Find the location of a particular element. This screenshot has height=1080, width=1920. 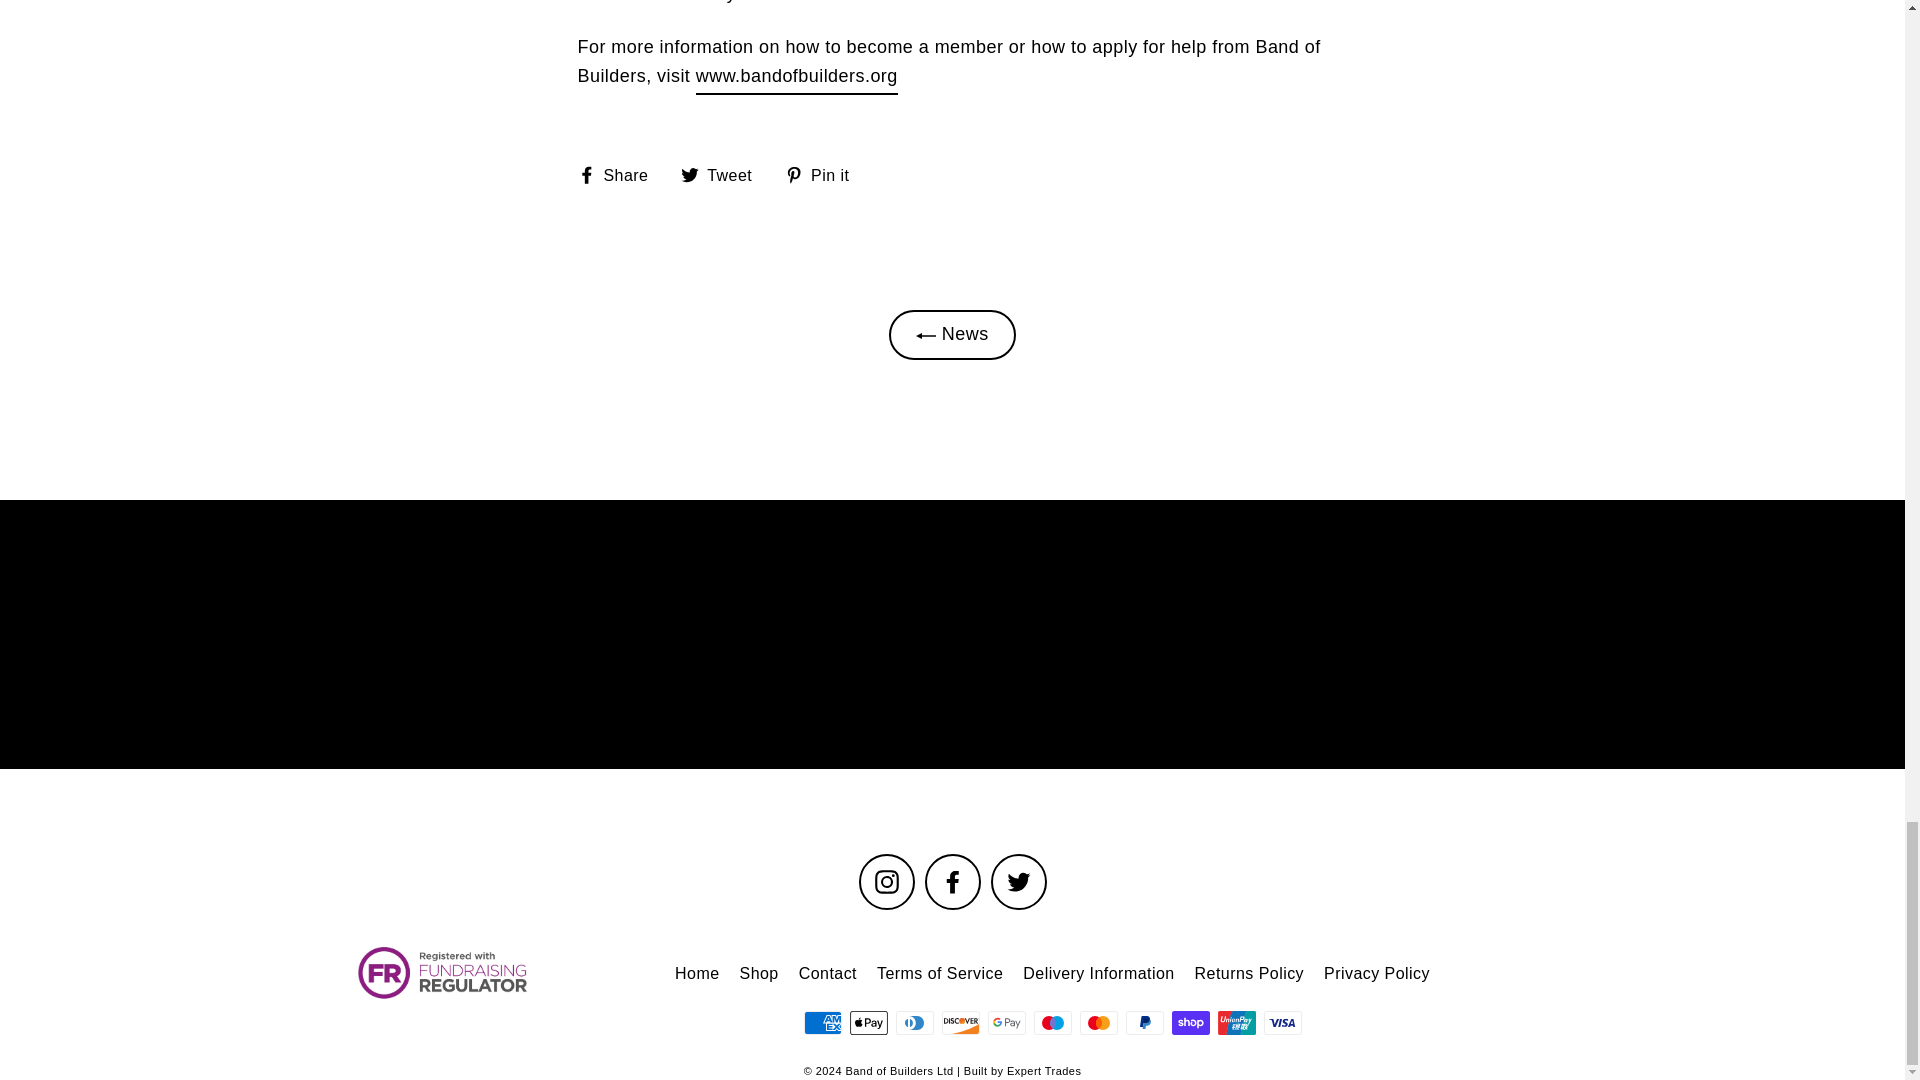

Union Pay is located at coordinates (1236, 1022).